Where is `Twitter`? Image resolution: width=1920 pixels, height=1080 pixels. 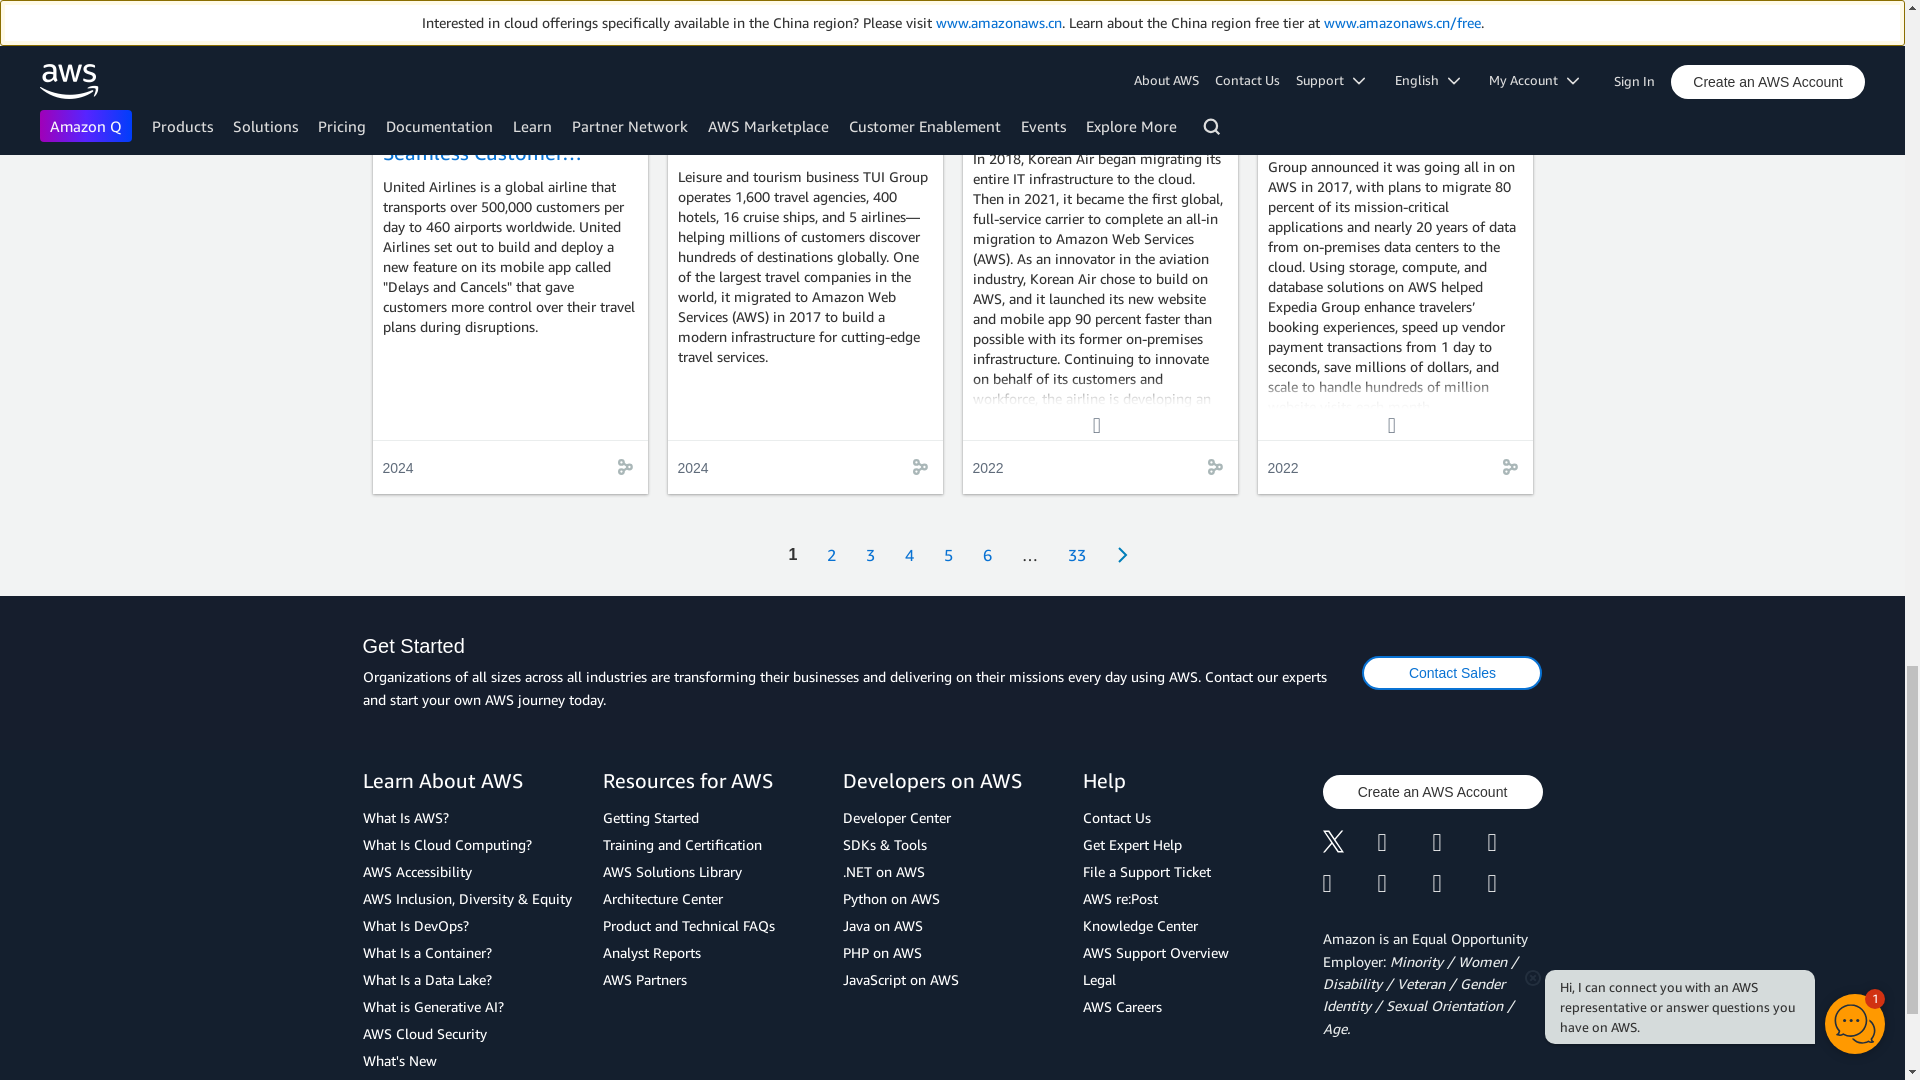 Twitter is located at coordinates (1349, 844).